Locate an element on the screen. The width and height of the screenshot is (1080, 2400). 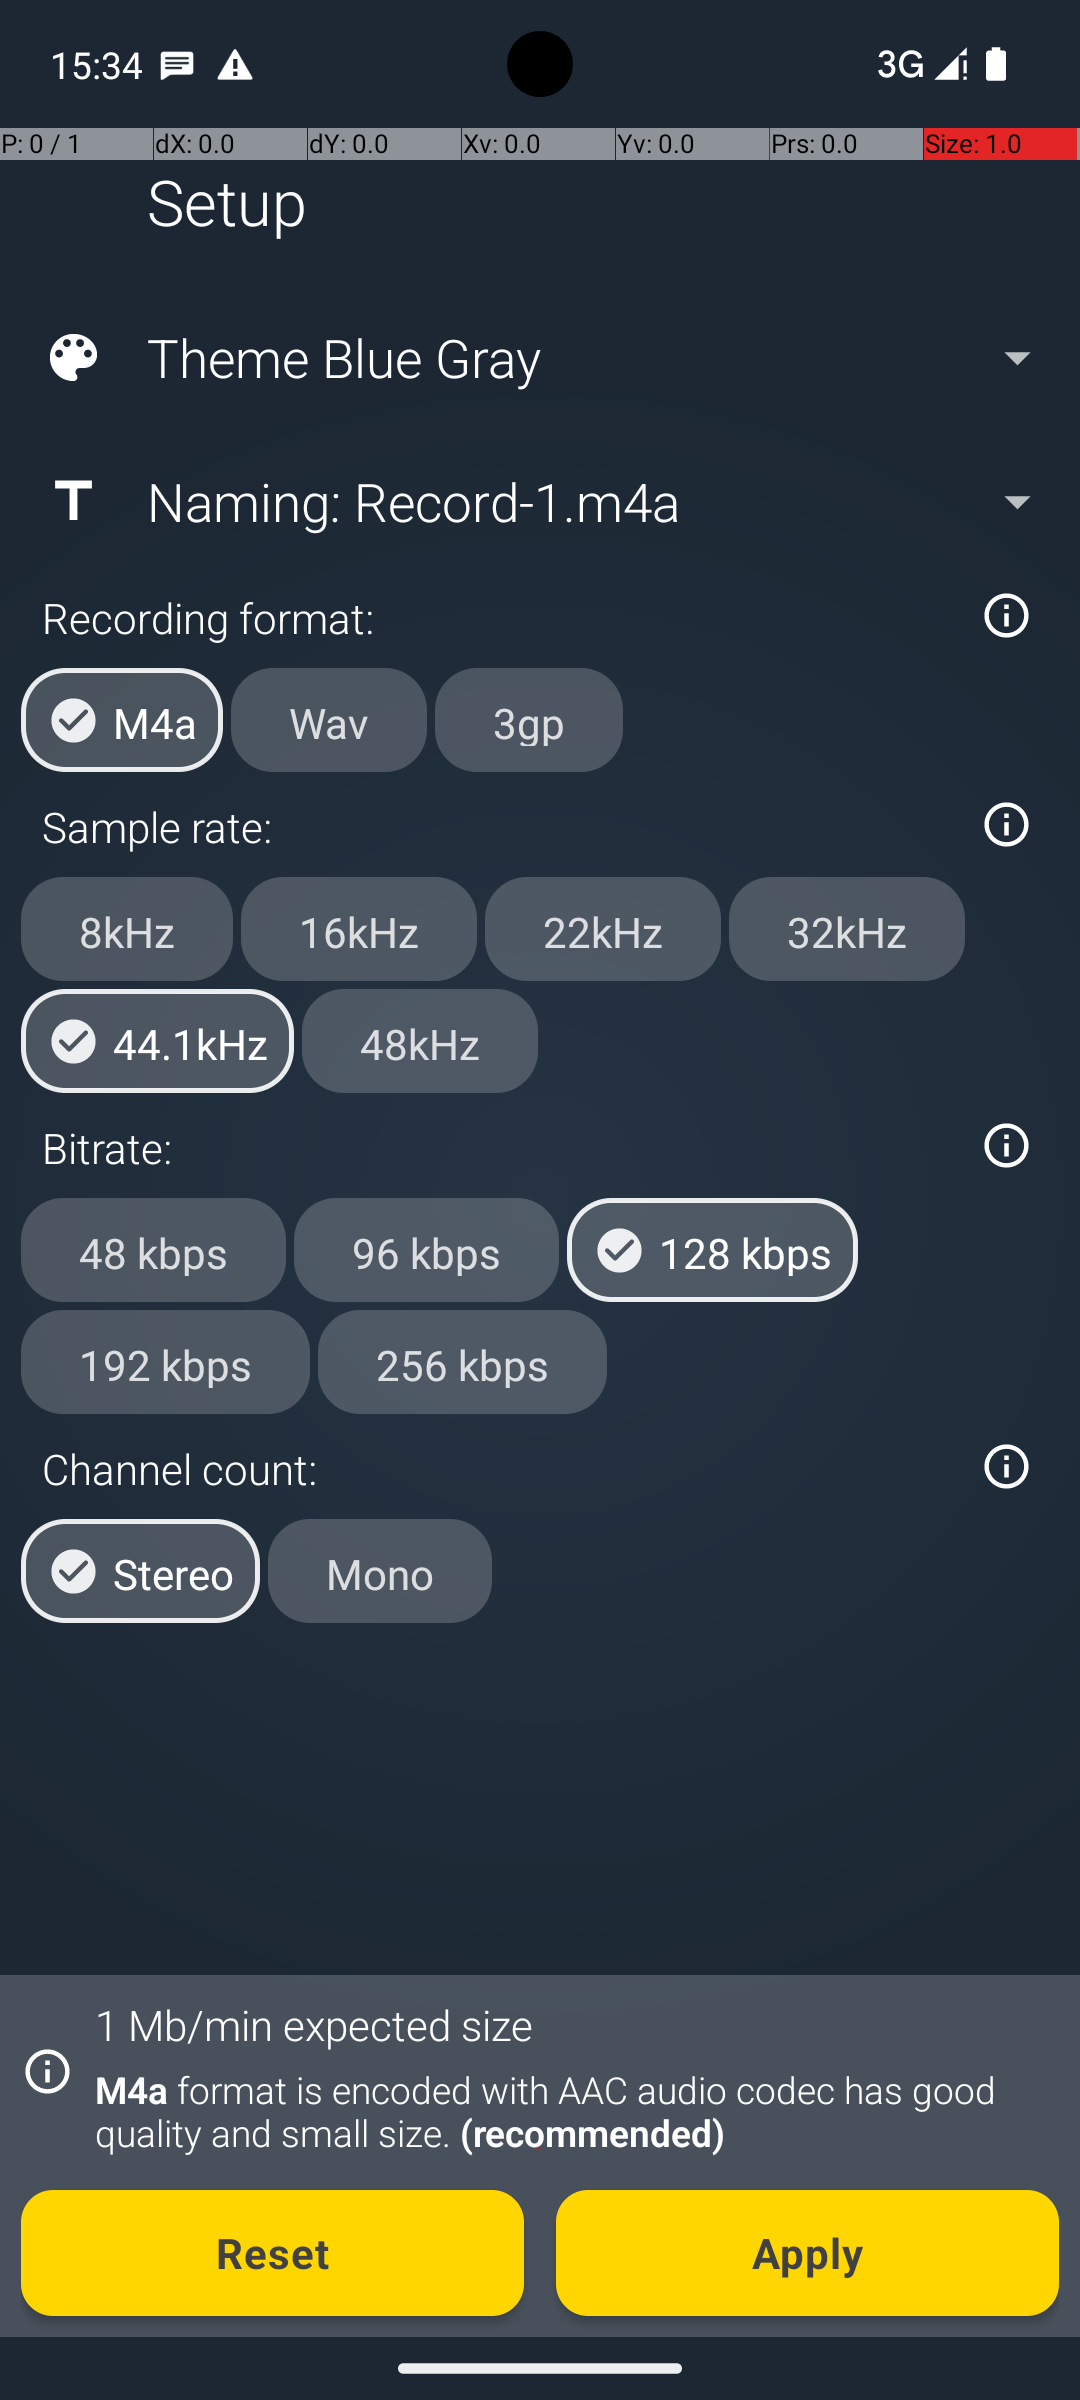
Phone signal full. is located at coordinates (918, 64).